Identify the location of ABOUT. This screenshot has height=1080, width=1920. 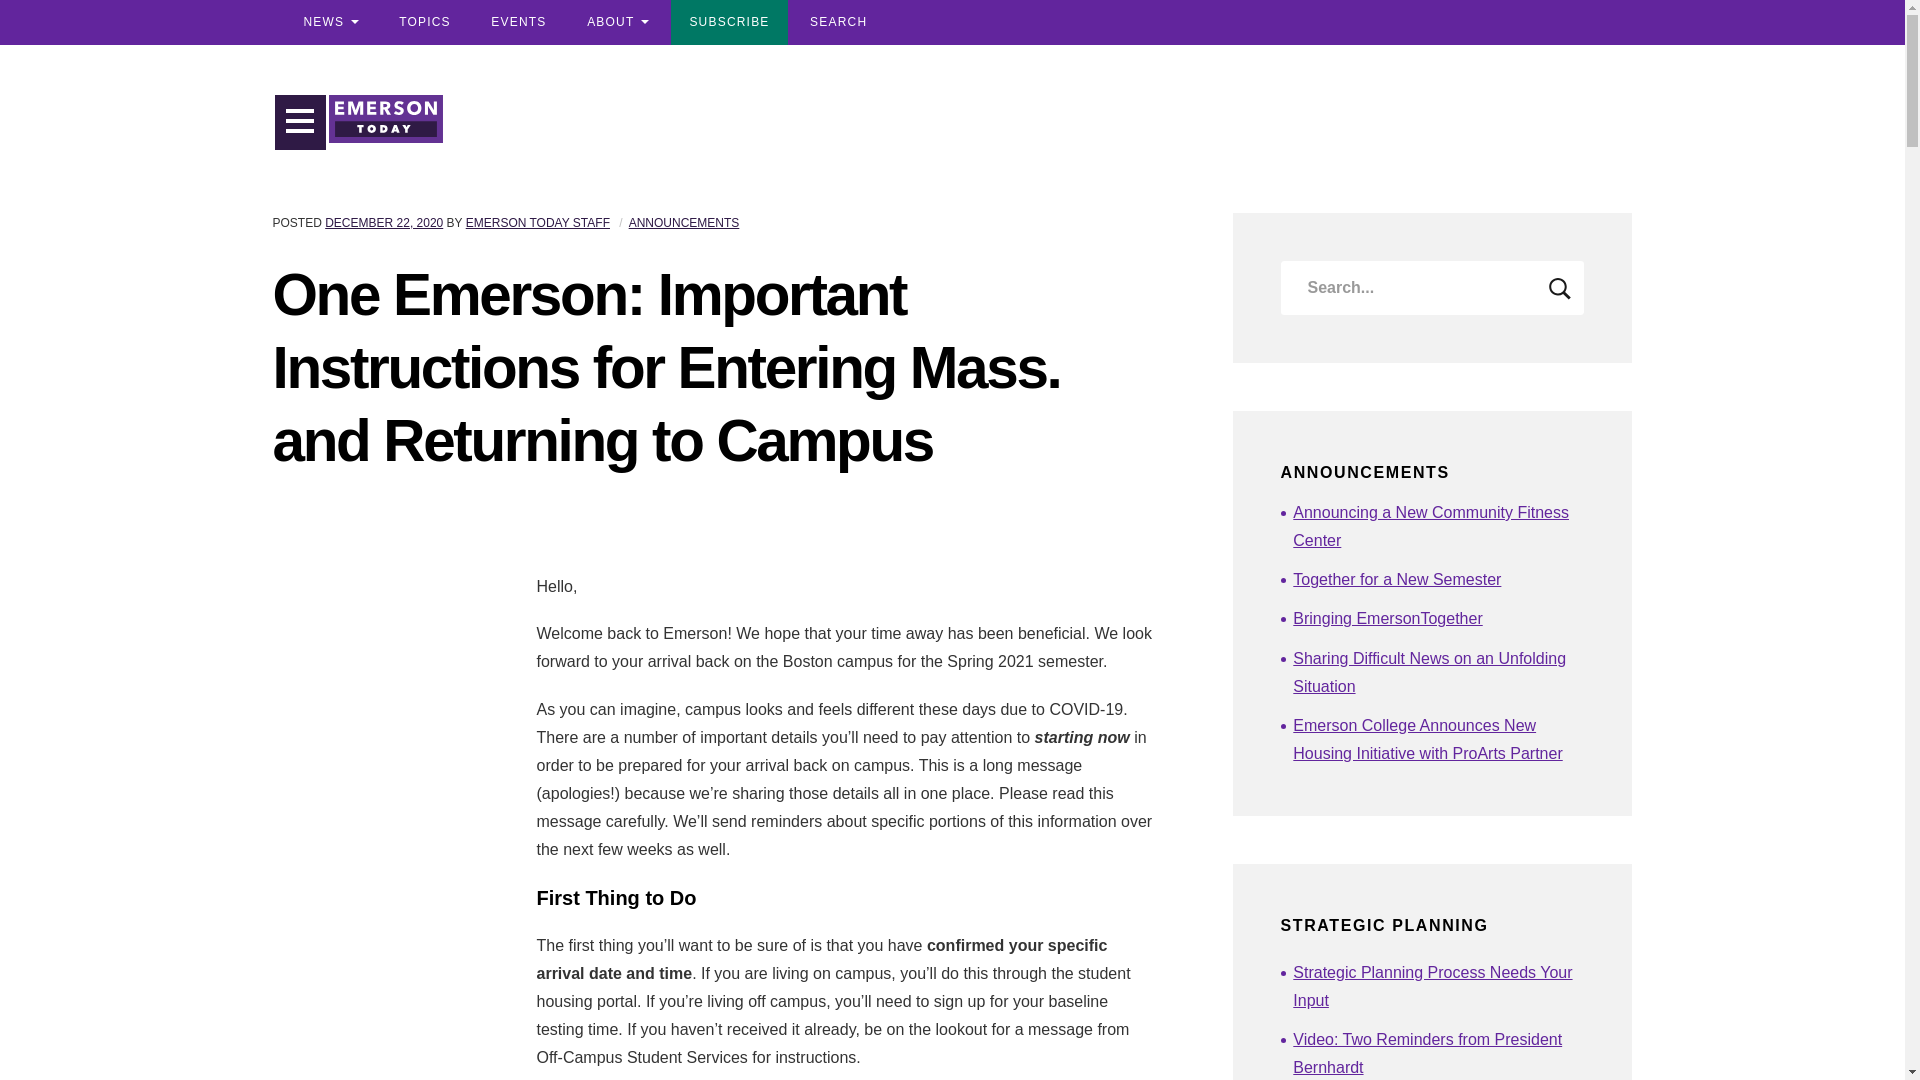
(617, 22).